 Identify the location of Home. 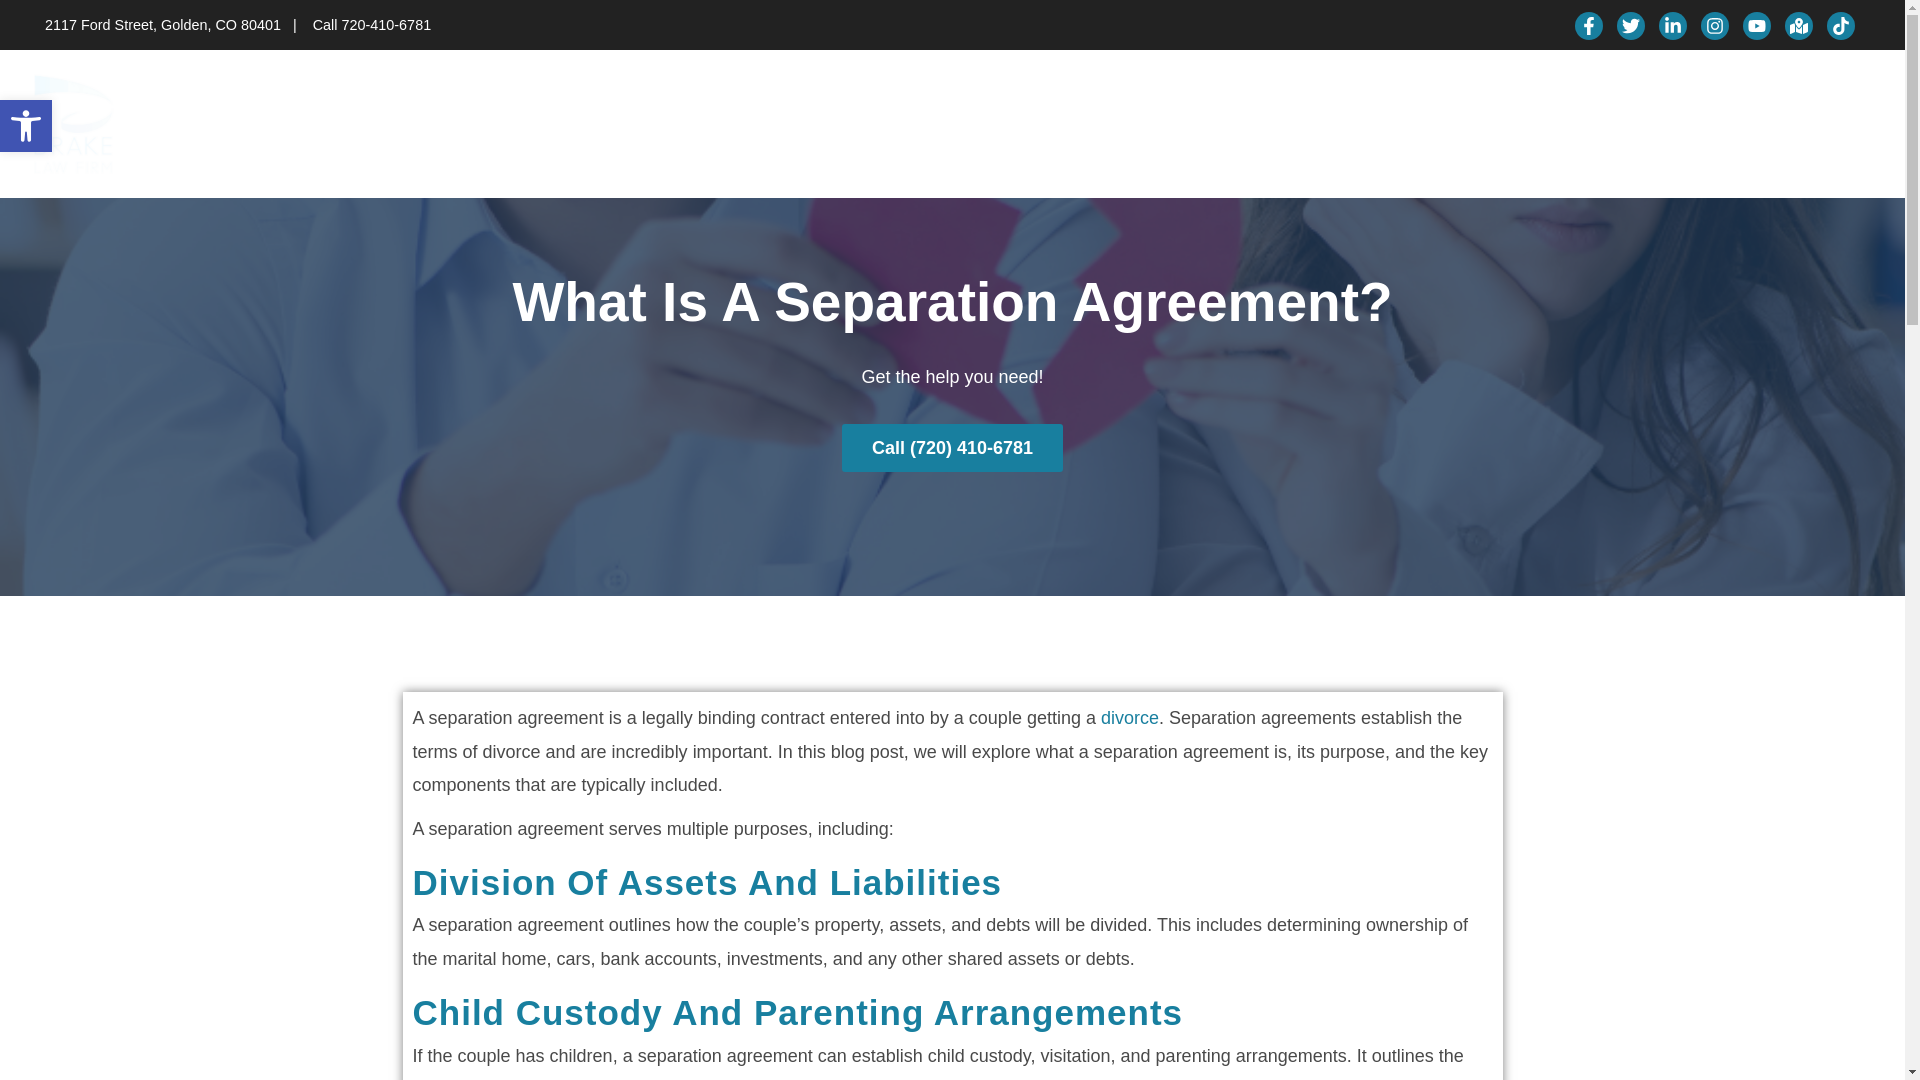
(1113, 124).